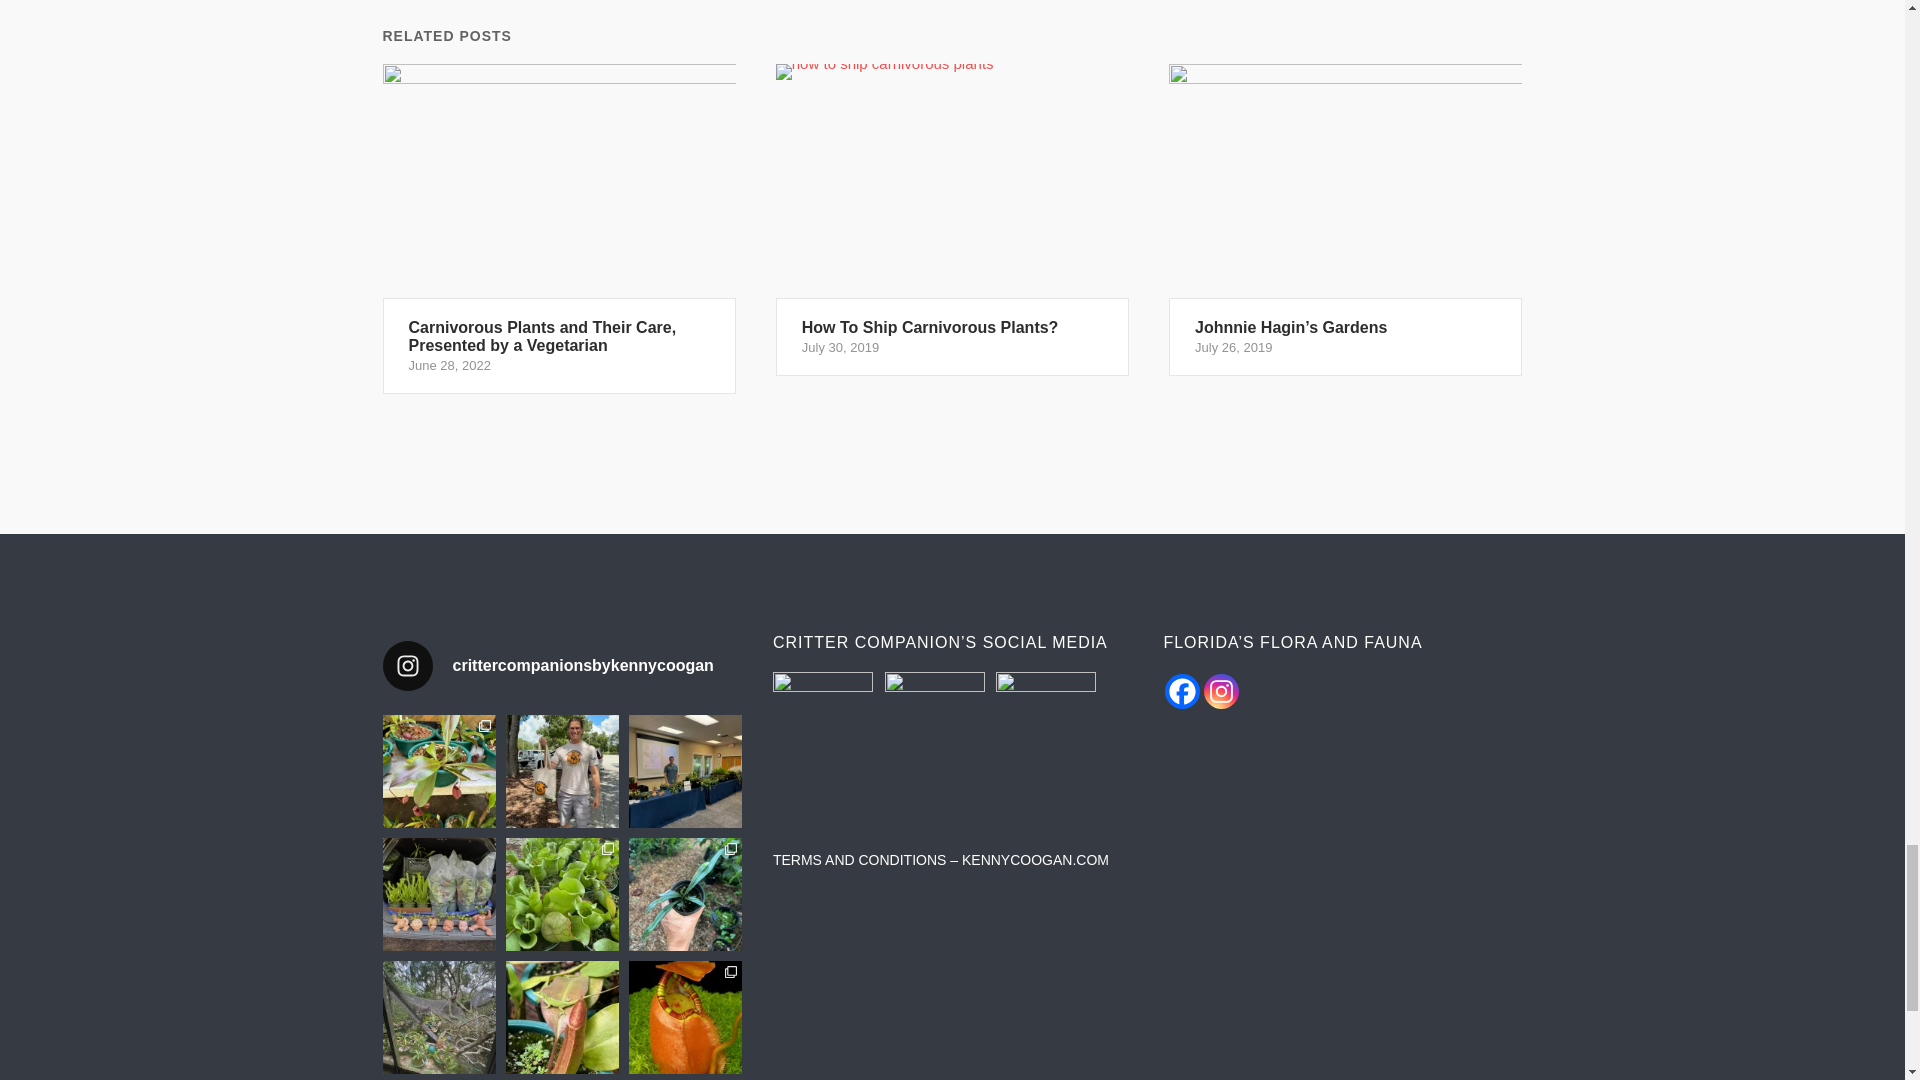  I want to click on Carnivorous Plants and Their Care, Presented by a Vegetarian, so click(558, 229).